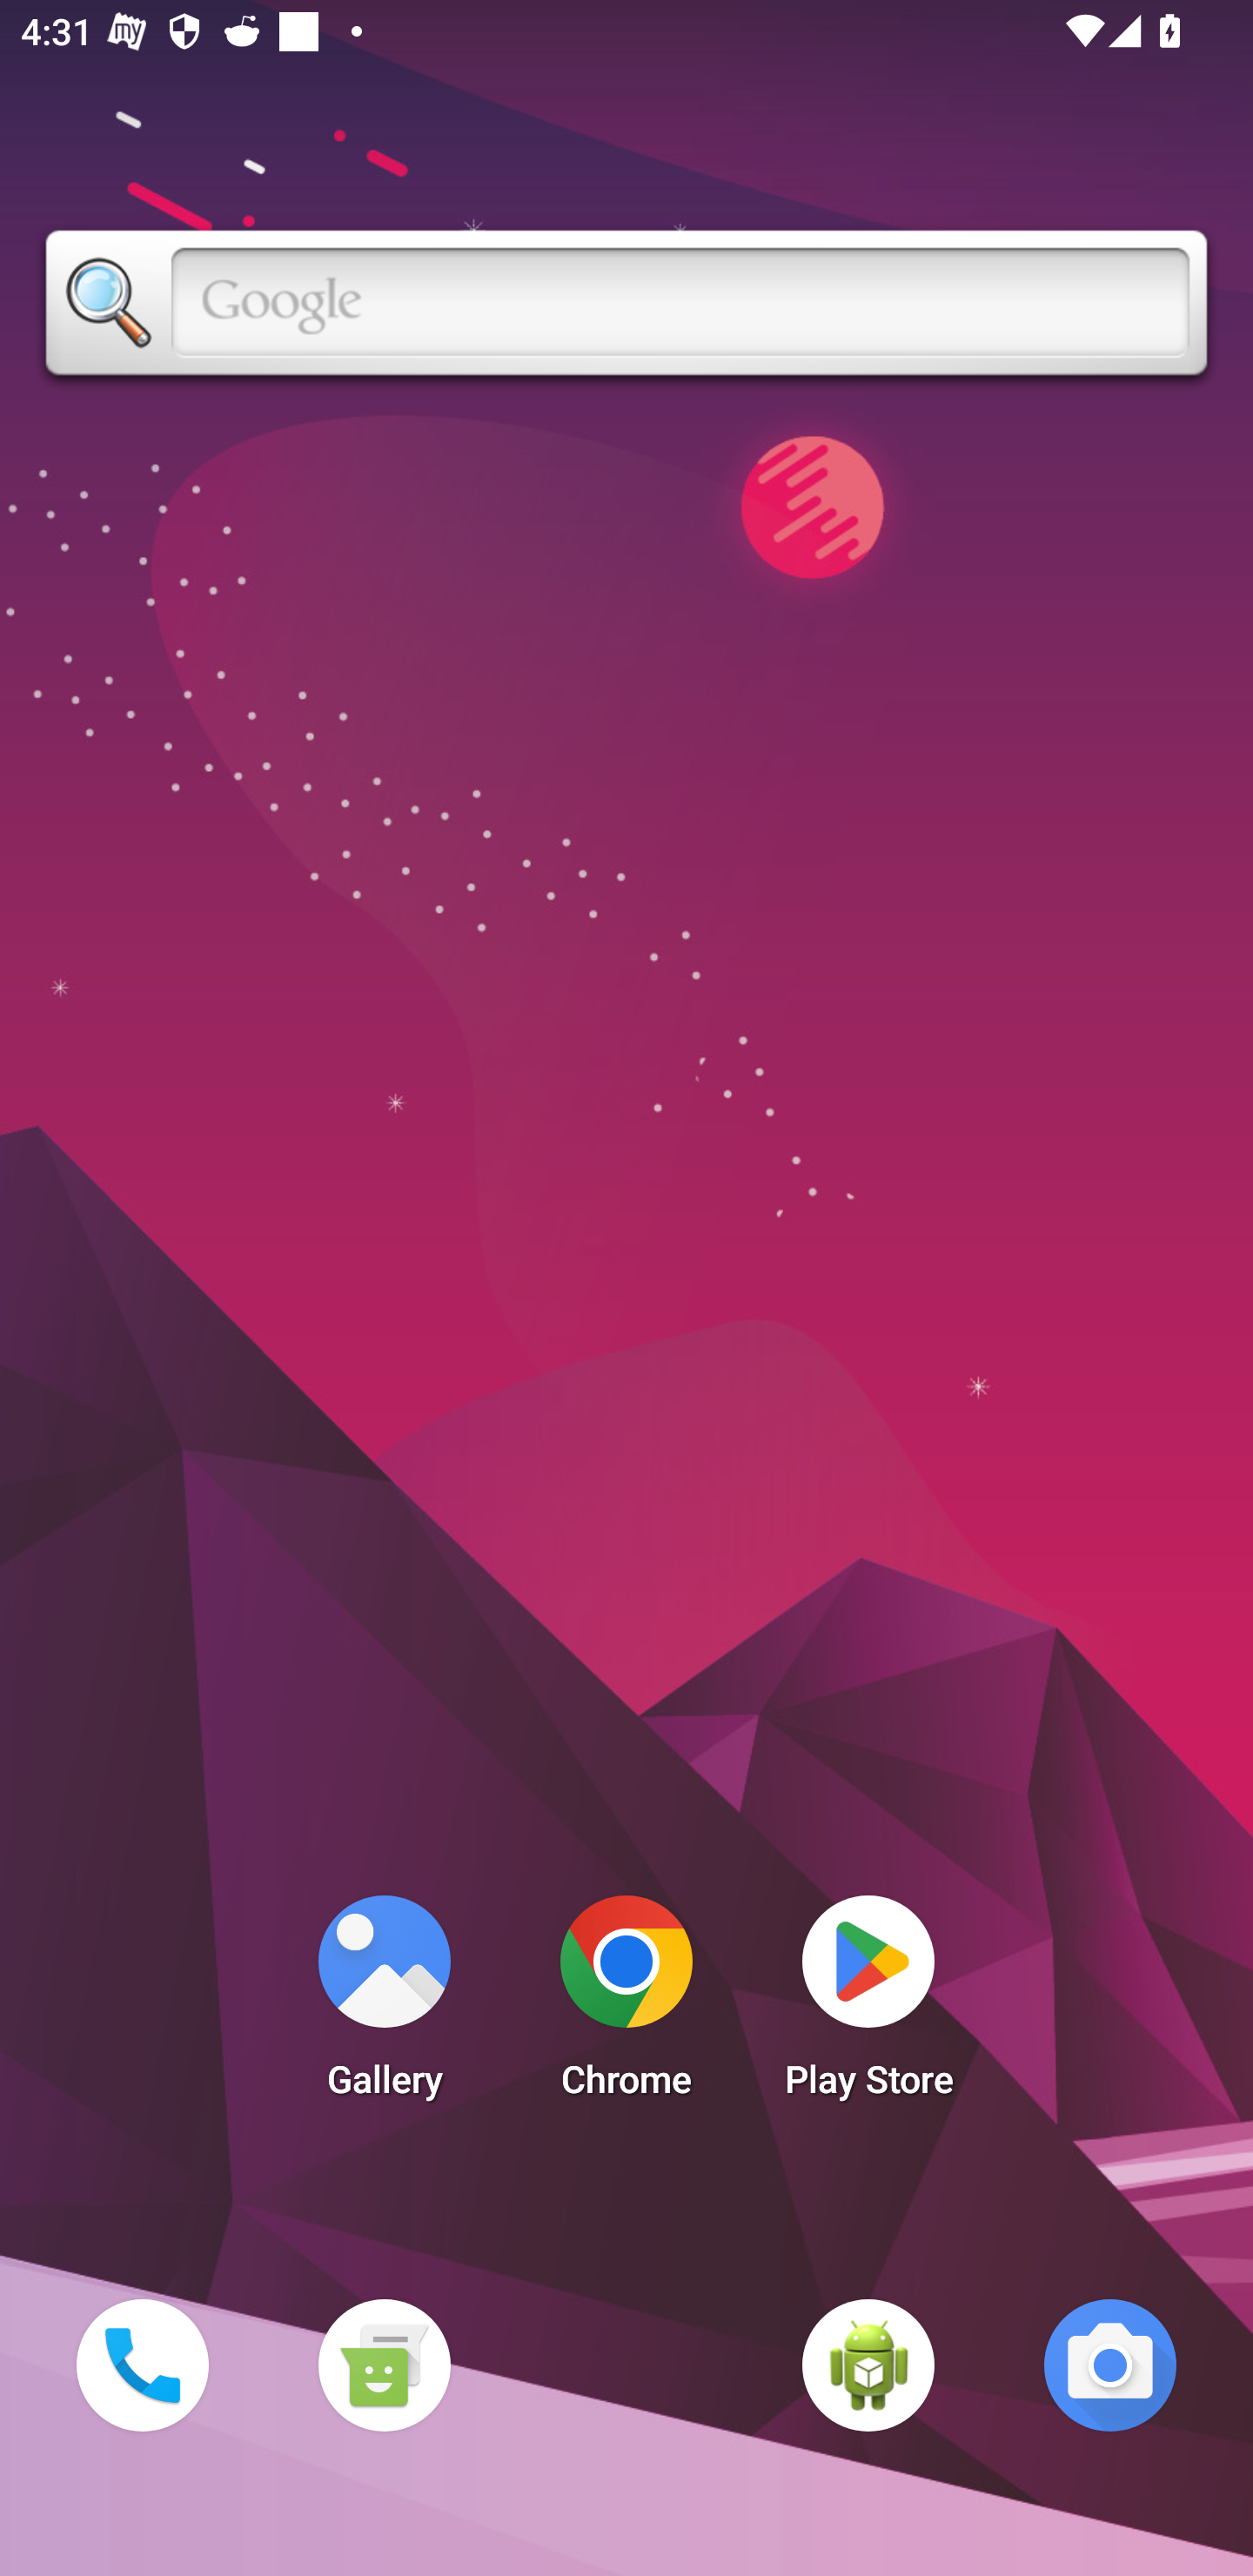 The image size is (1253, 2576). I want to click on Play Store, so click(868, 2005).